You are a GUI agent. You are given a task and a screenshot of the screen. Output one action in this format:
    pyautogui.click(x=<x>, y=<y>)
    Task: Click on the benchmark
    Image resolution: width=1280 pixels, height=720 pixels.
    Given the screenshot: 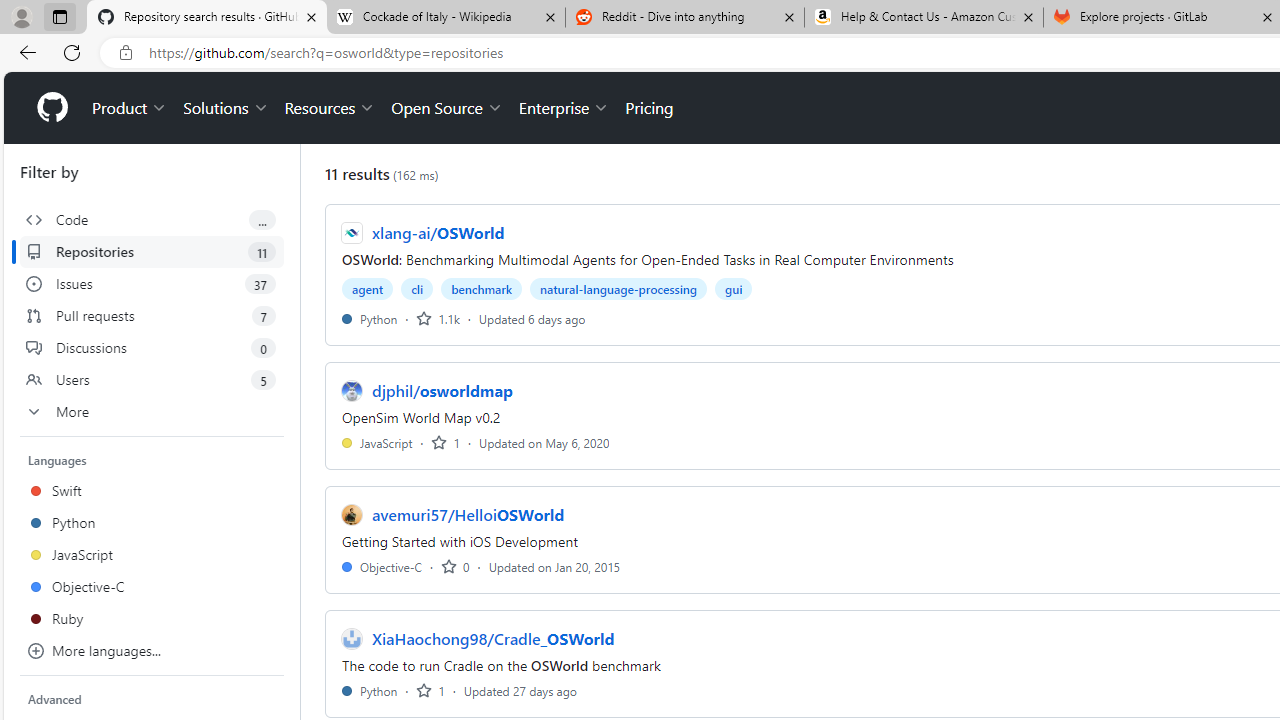 What is the action you would take?
    pyautogui.click(x=482, y=288)
    